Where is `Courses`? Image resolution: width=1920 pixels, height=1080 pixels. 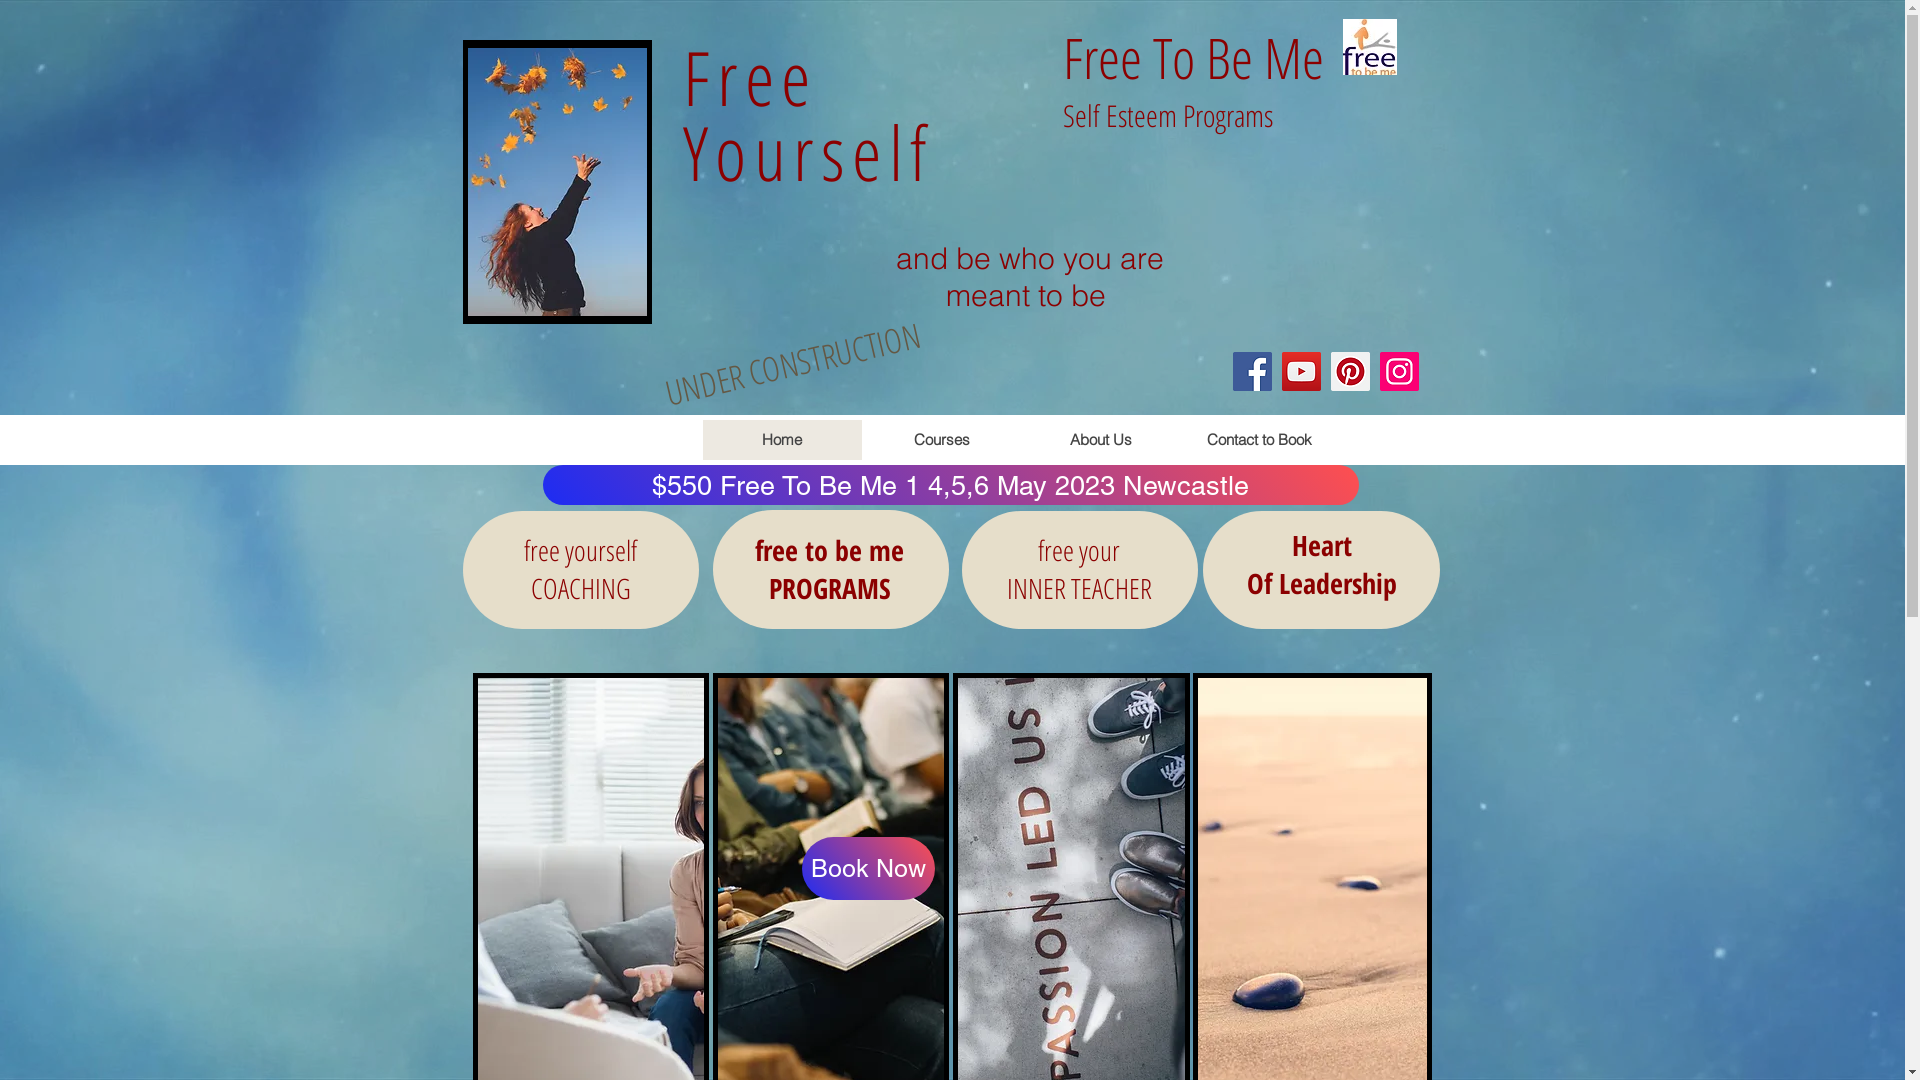 Courses is located at coordinates (942, 440).